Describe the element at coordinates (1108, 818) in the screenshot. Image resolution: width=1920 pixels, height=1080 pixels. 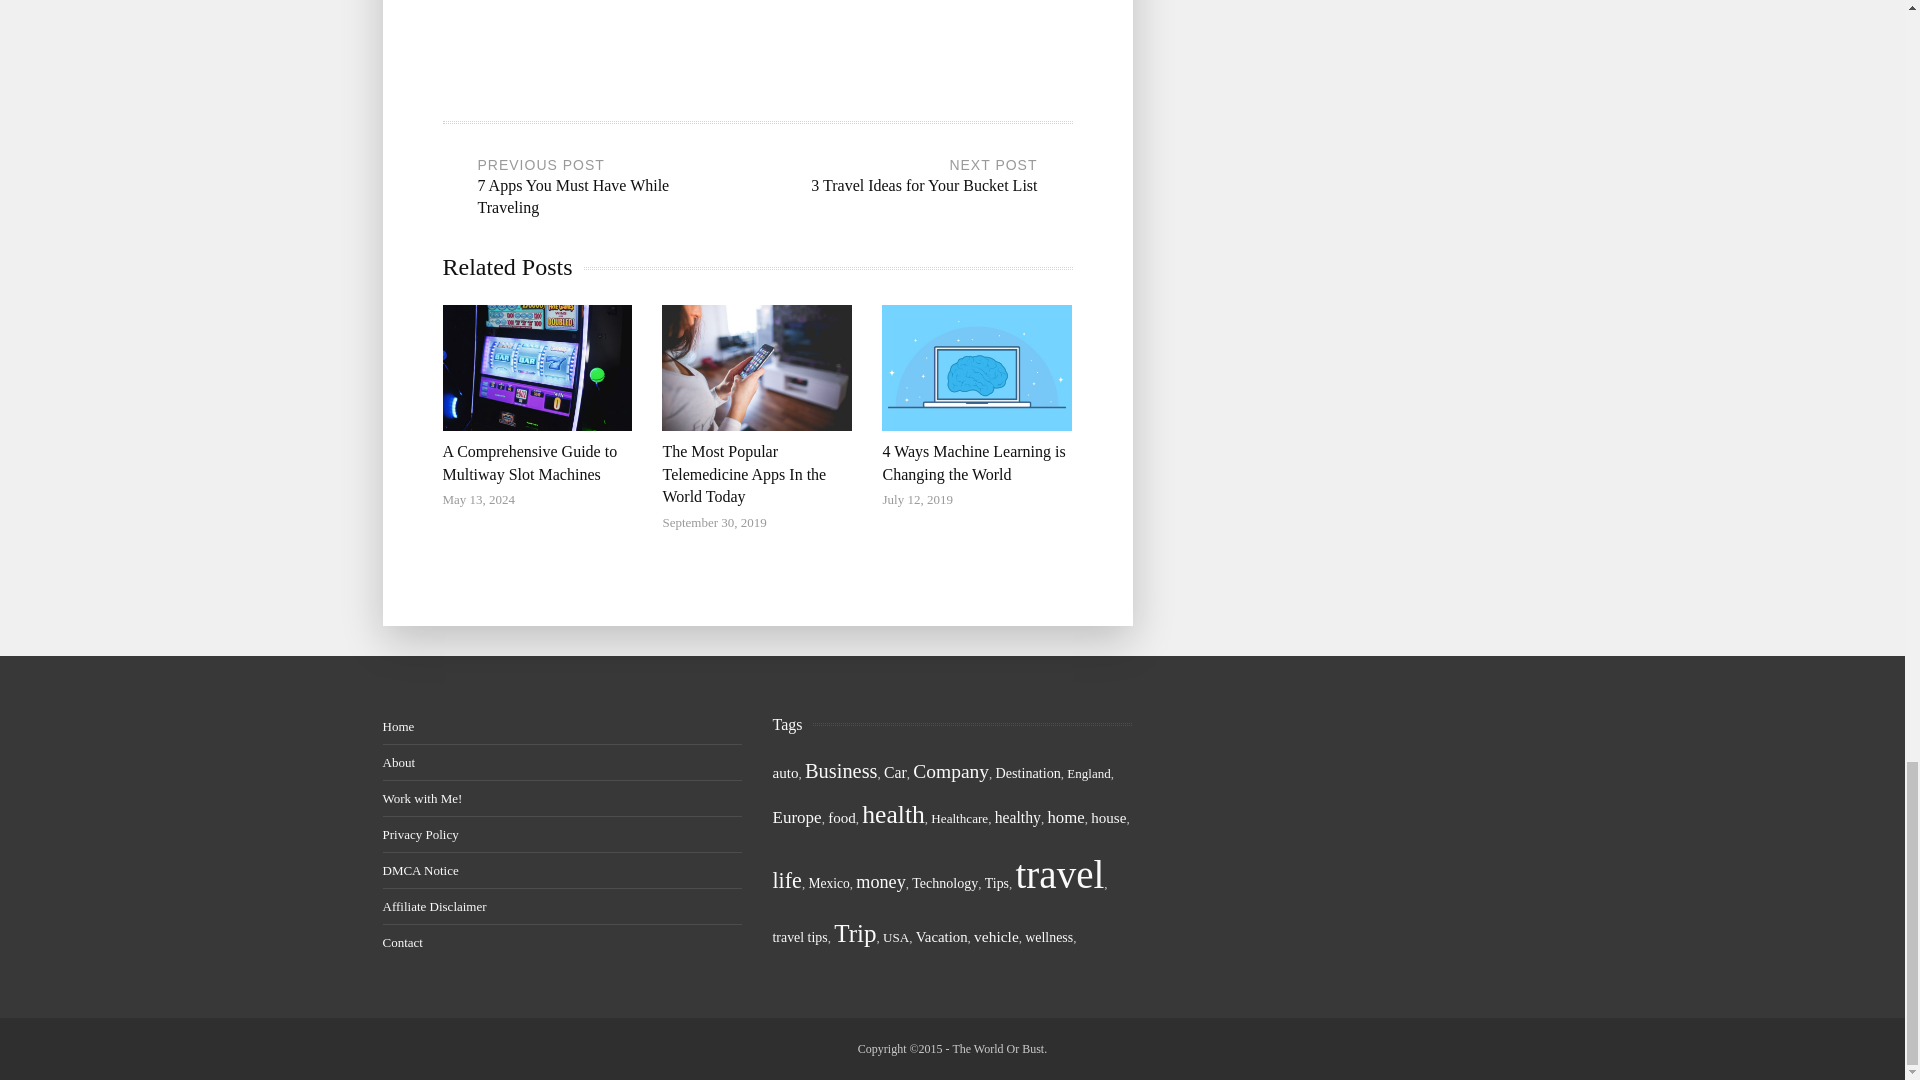
I see `73` at that location.